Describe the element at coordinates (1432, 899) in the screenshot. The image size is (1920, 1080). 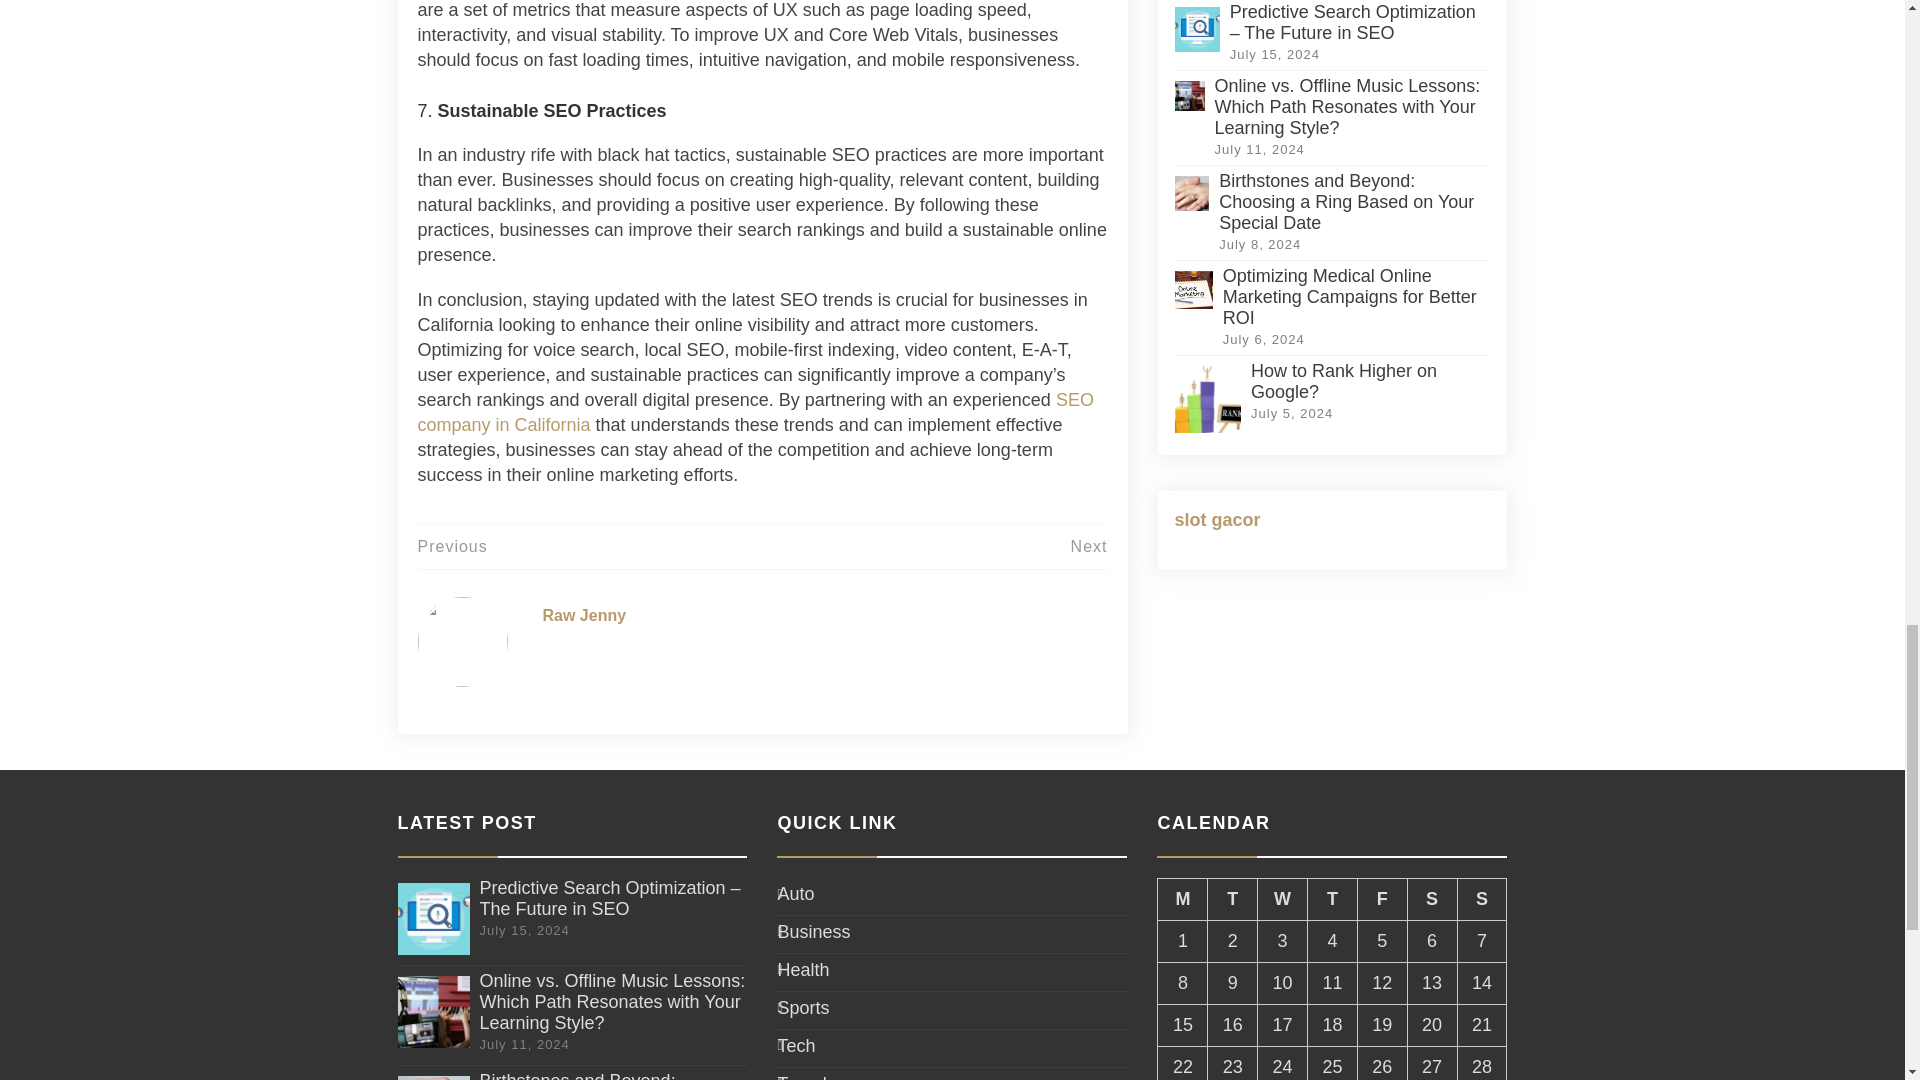
I see `Saturday` at that location.